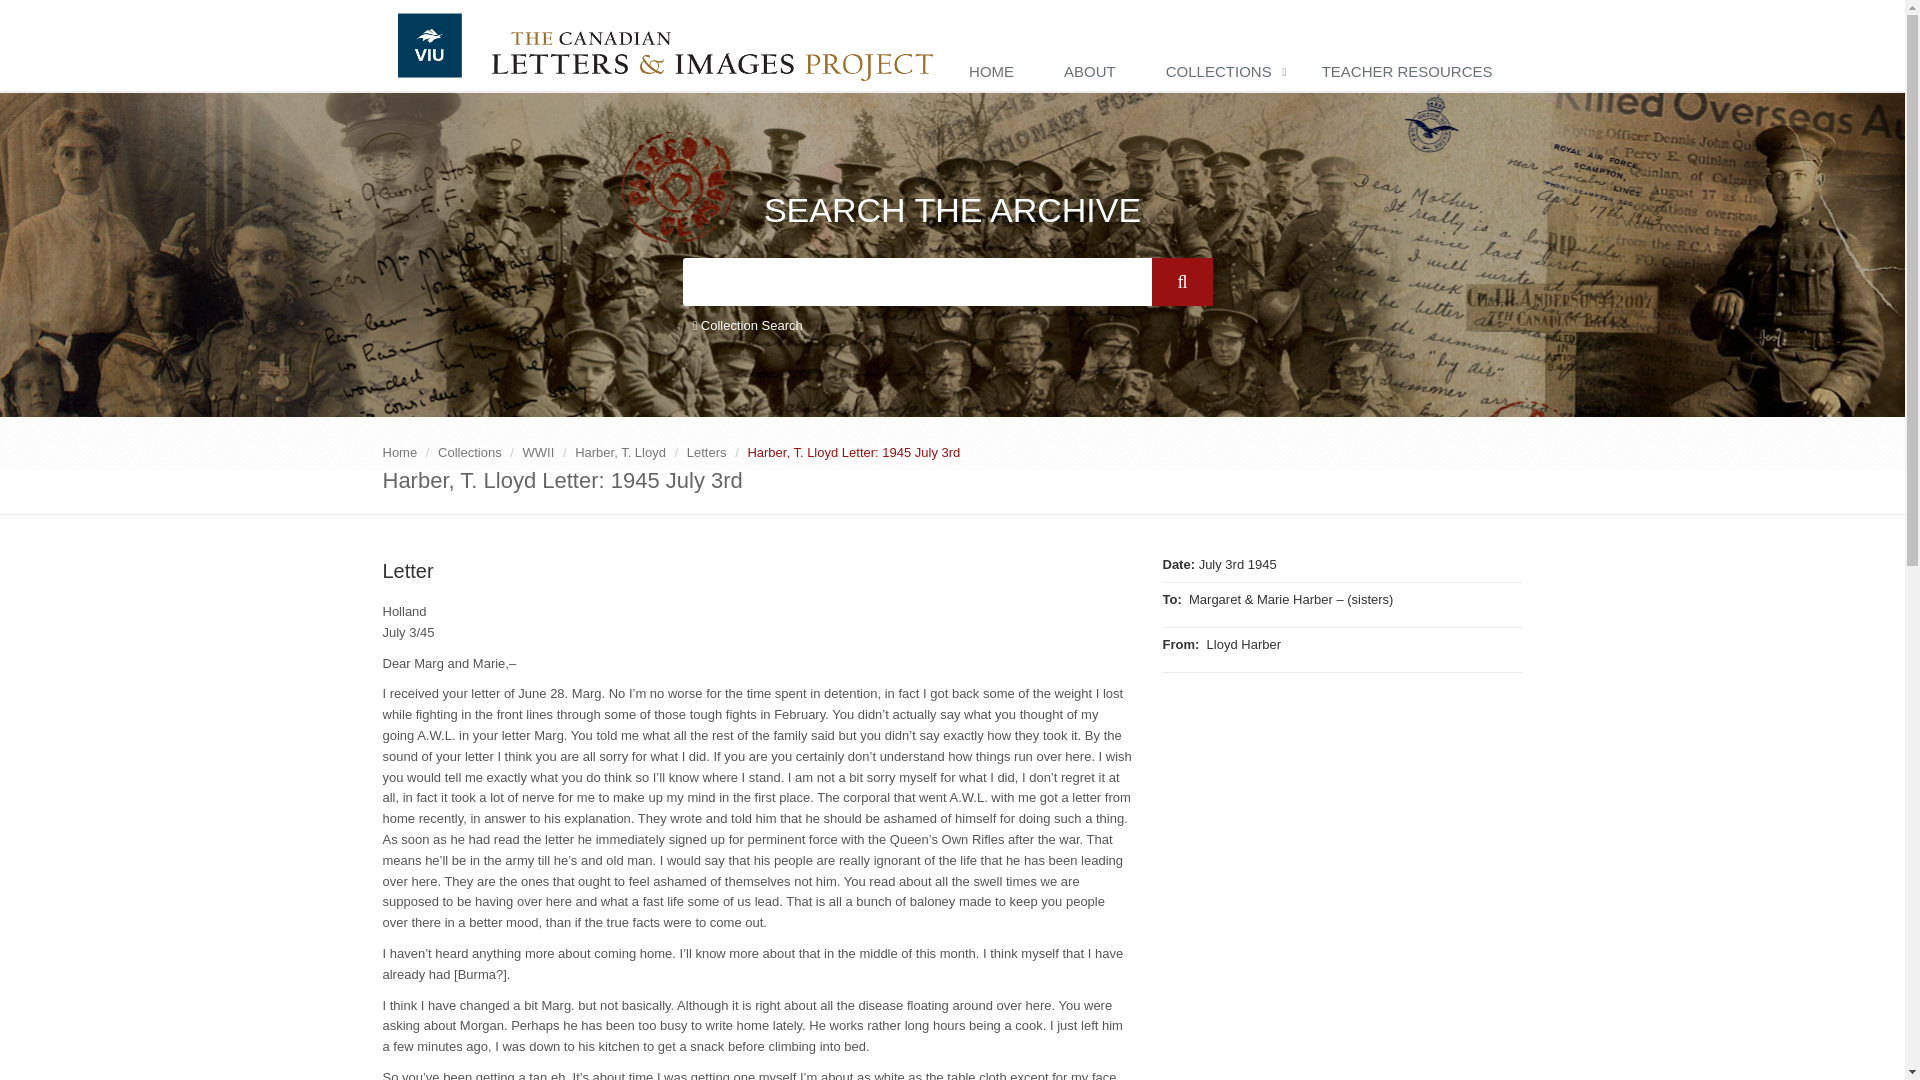 The width and height of the screenshot is (1920, 1080). I want to click on Home, so click(399, 452).